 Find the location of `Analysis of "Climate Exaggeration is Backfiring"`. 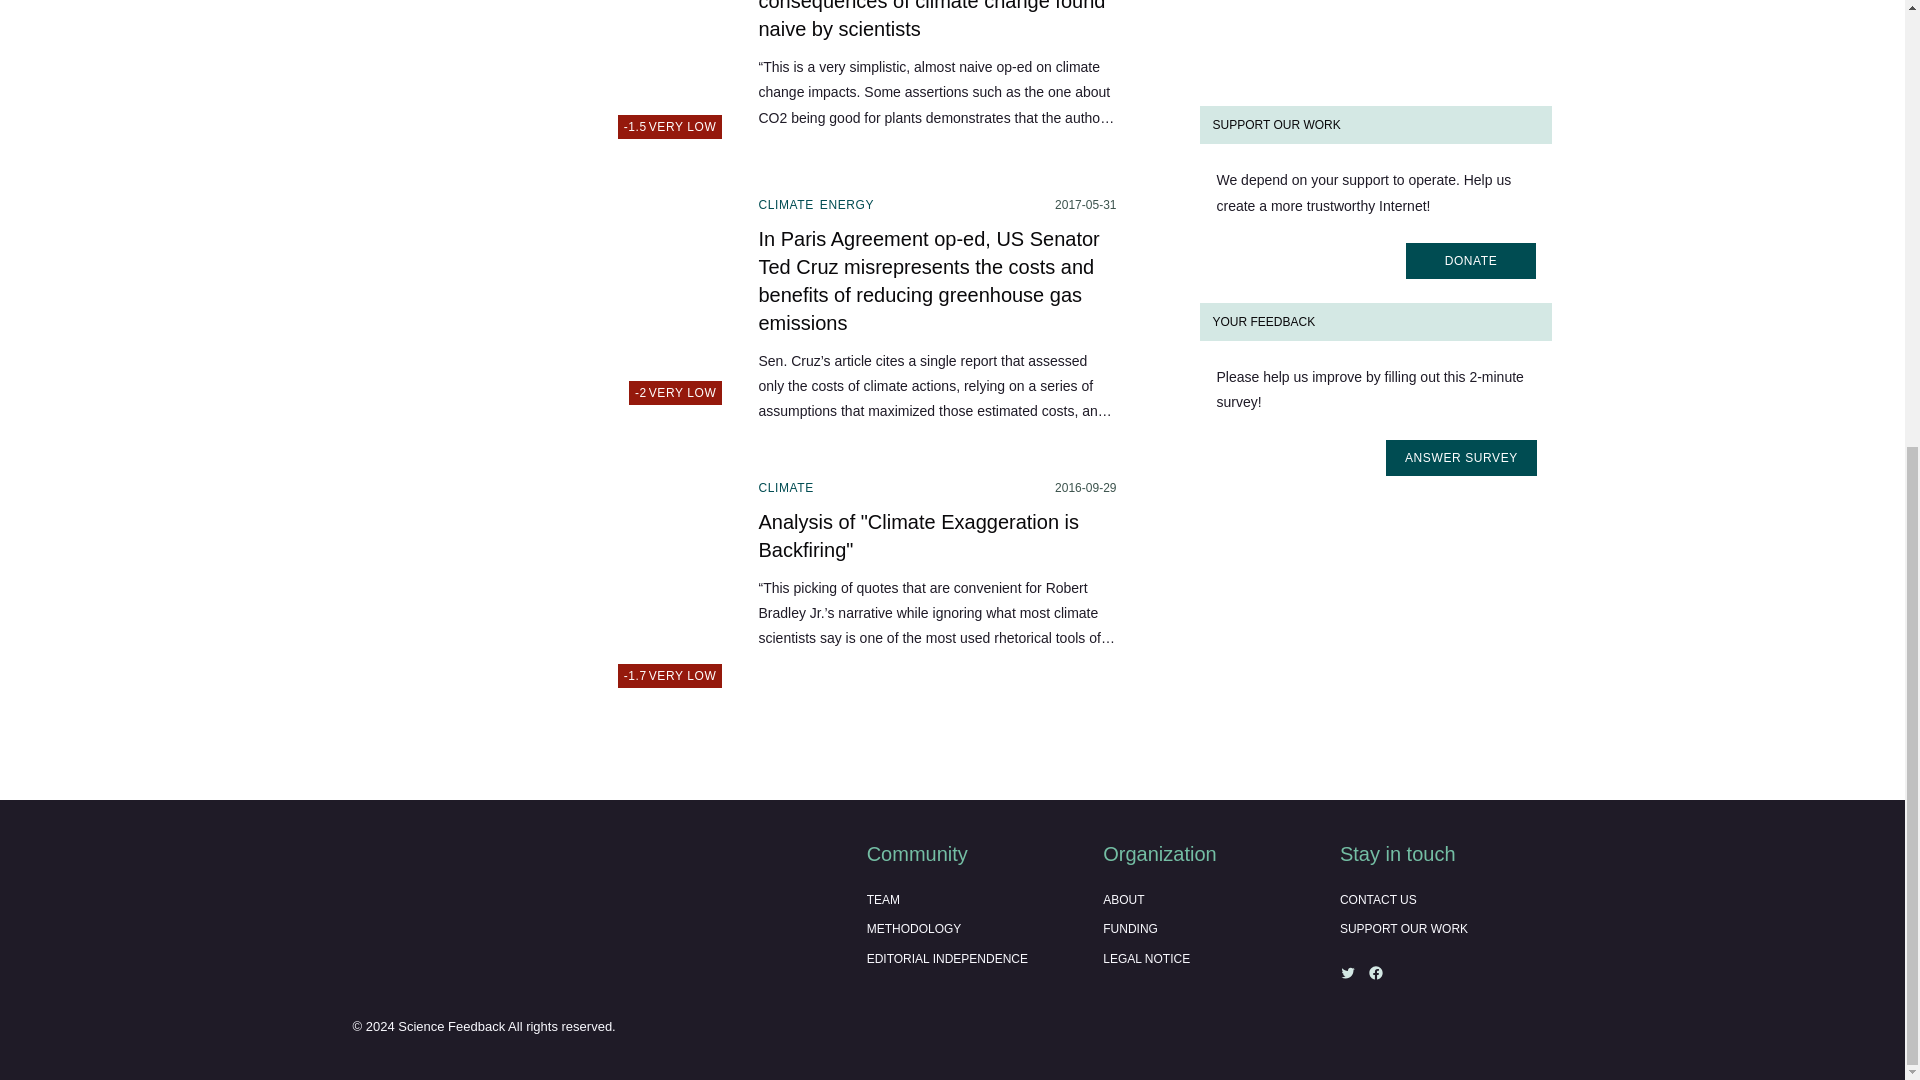

Analysis of "Climate Exaggeration is Backfiring" is located at coordinates (542, 77).